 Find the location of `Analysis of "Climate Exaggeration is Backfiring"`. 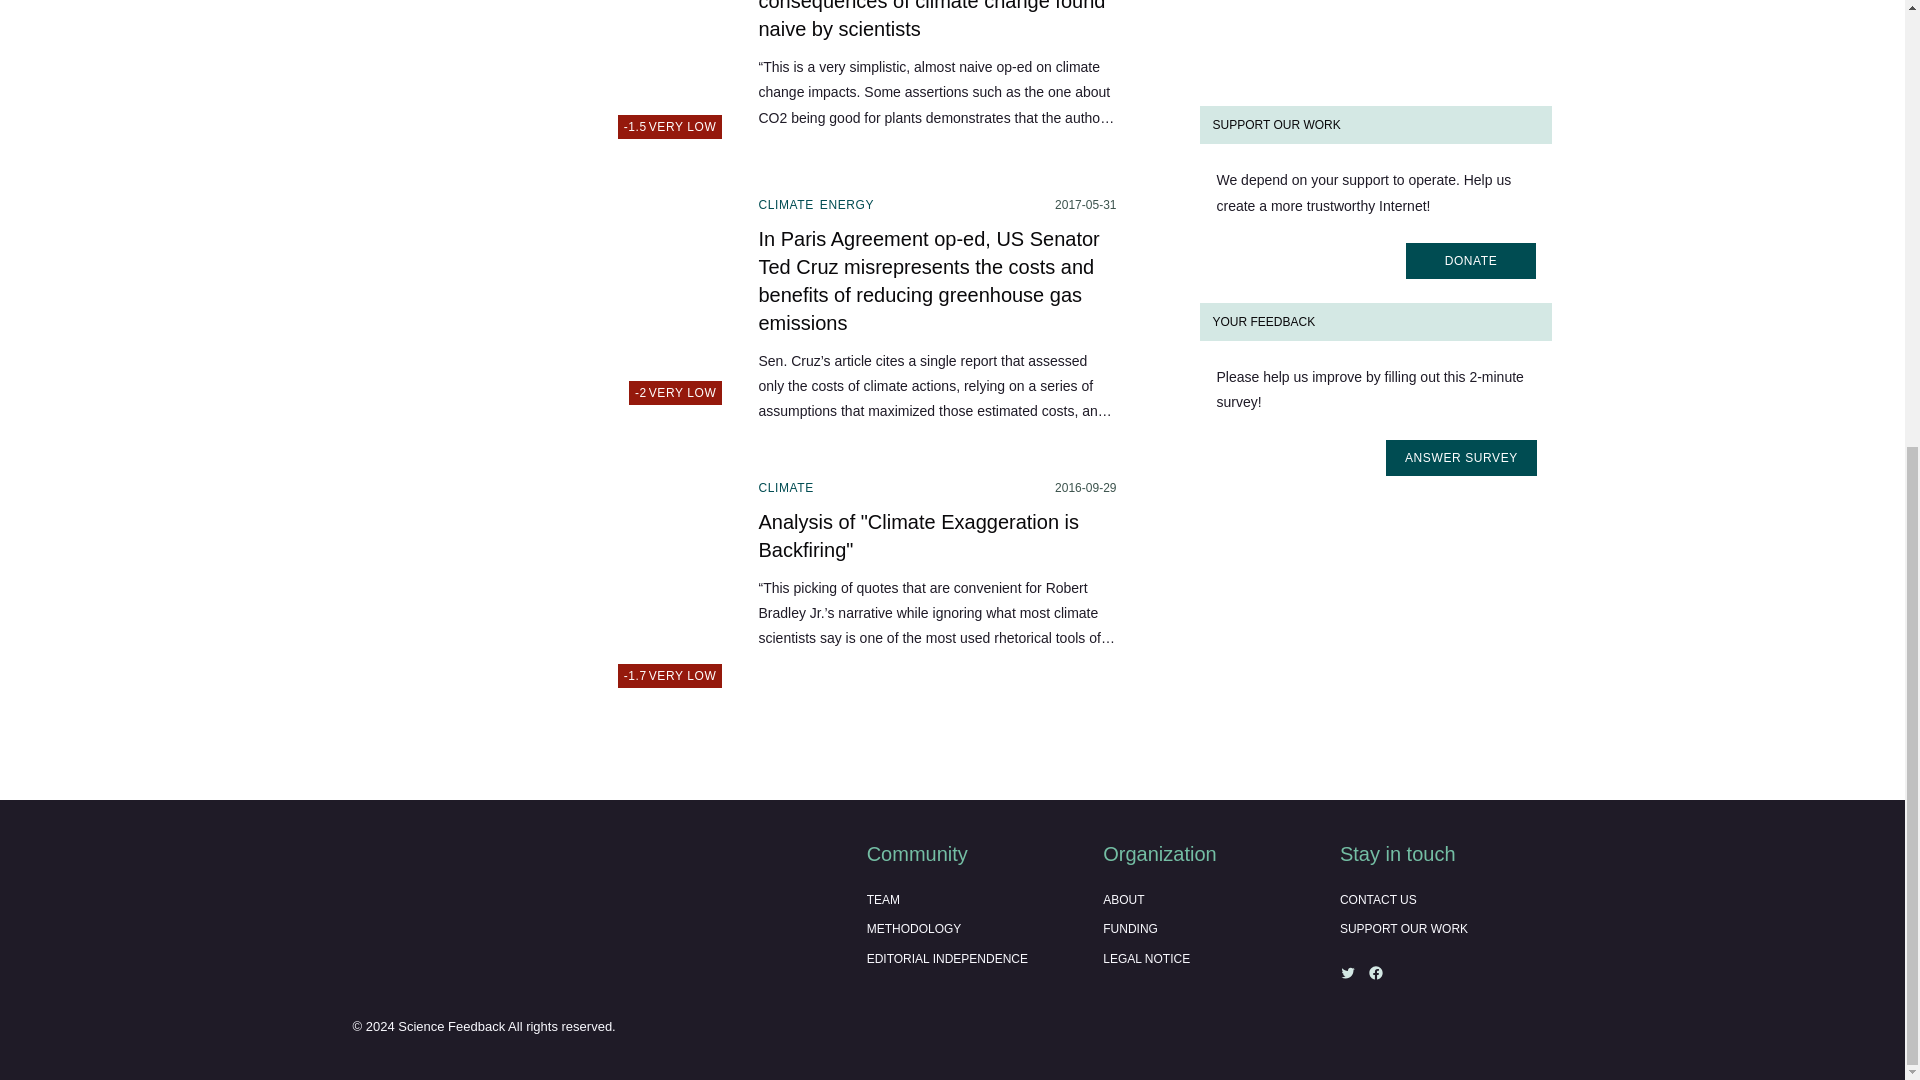

Analysis of "Climate Exaggeration is Backfiring" is located at coordinates (542, 77).